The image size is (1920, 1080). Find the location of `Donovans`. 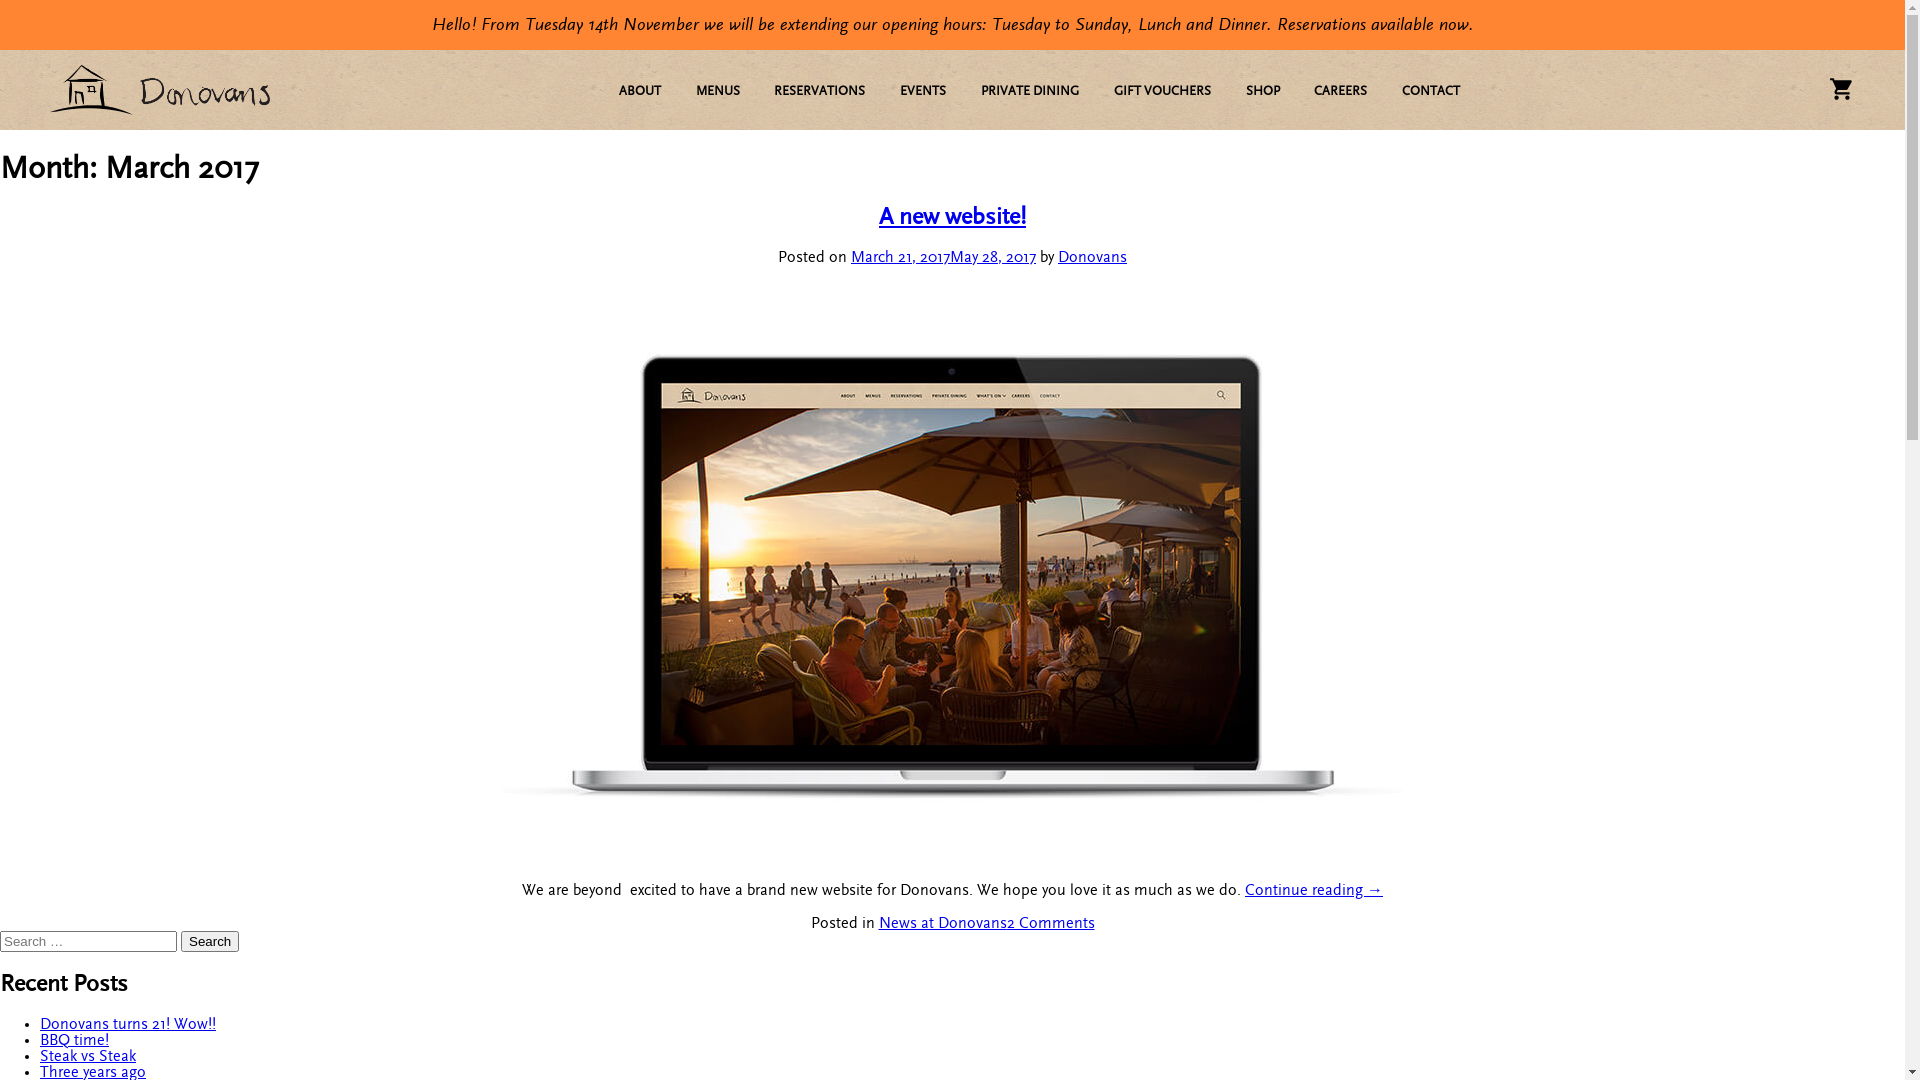

Donovans is located at coordinates (1092, 257).